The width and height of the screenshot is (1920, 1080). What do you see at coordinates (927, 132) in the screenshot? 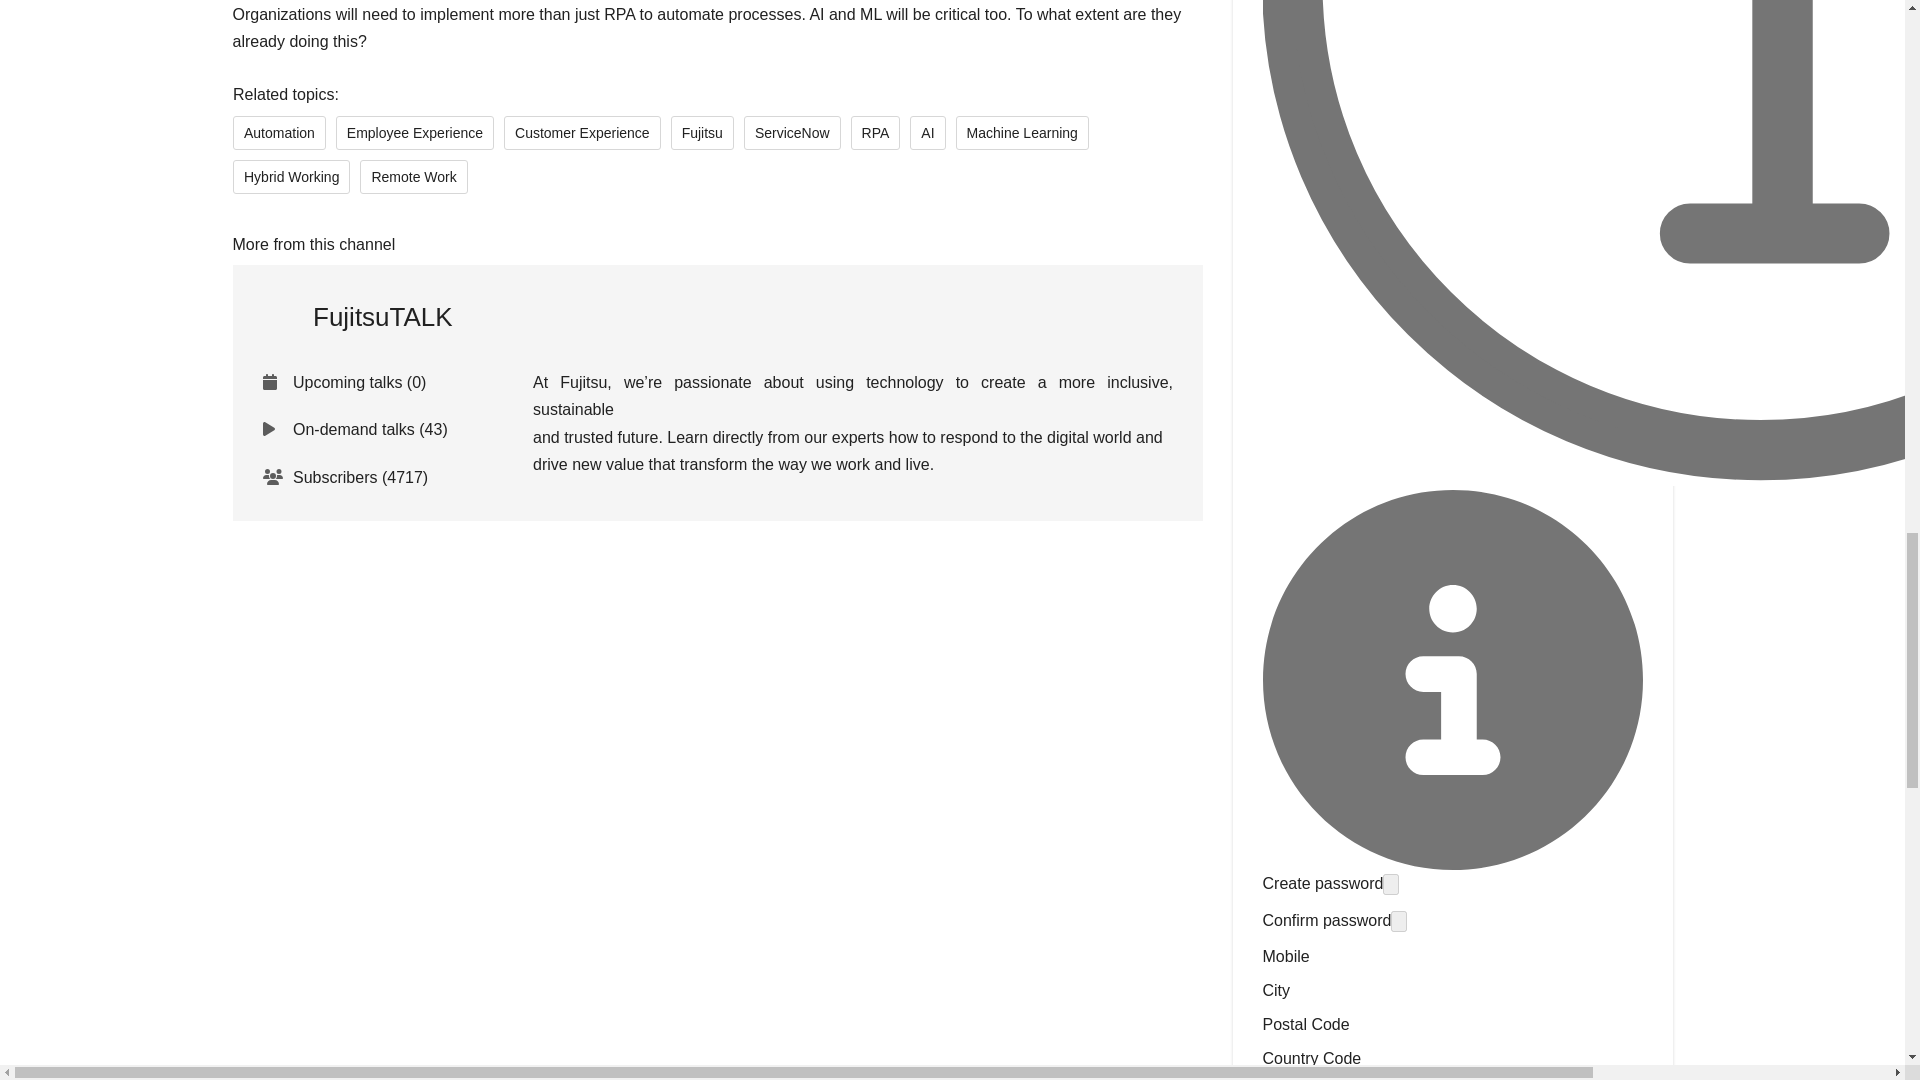
I see `AI` at bounding box center [927, 132].